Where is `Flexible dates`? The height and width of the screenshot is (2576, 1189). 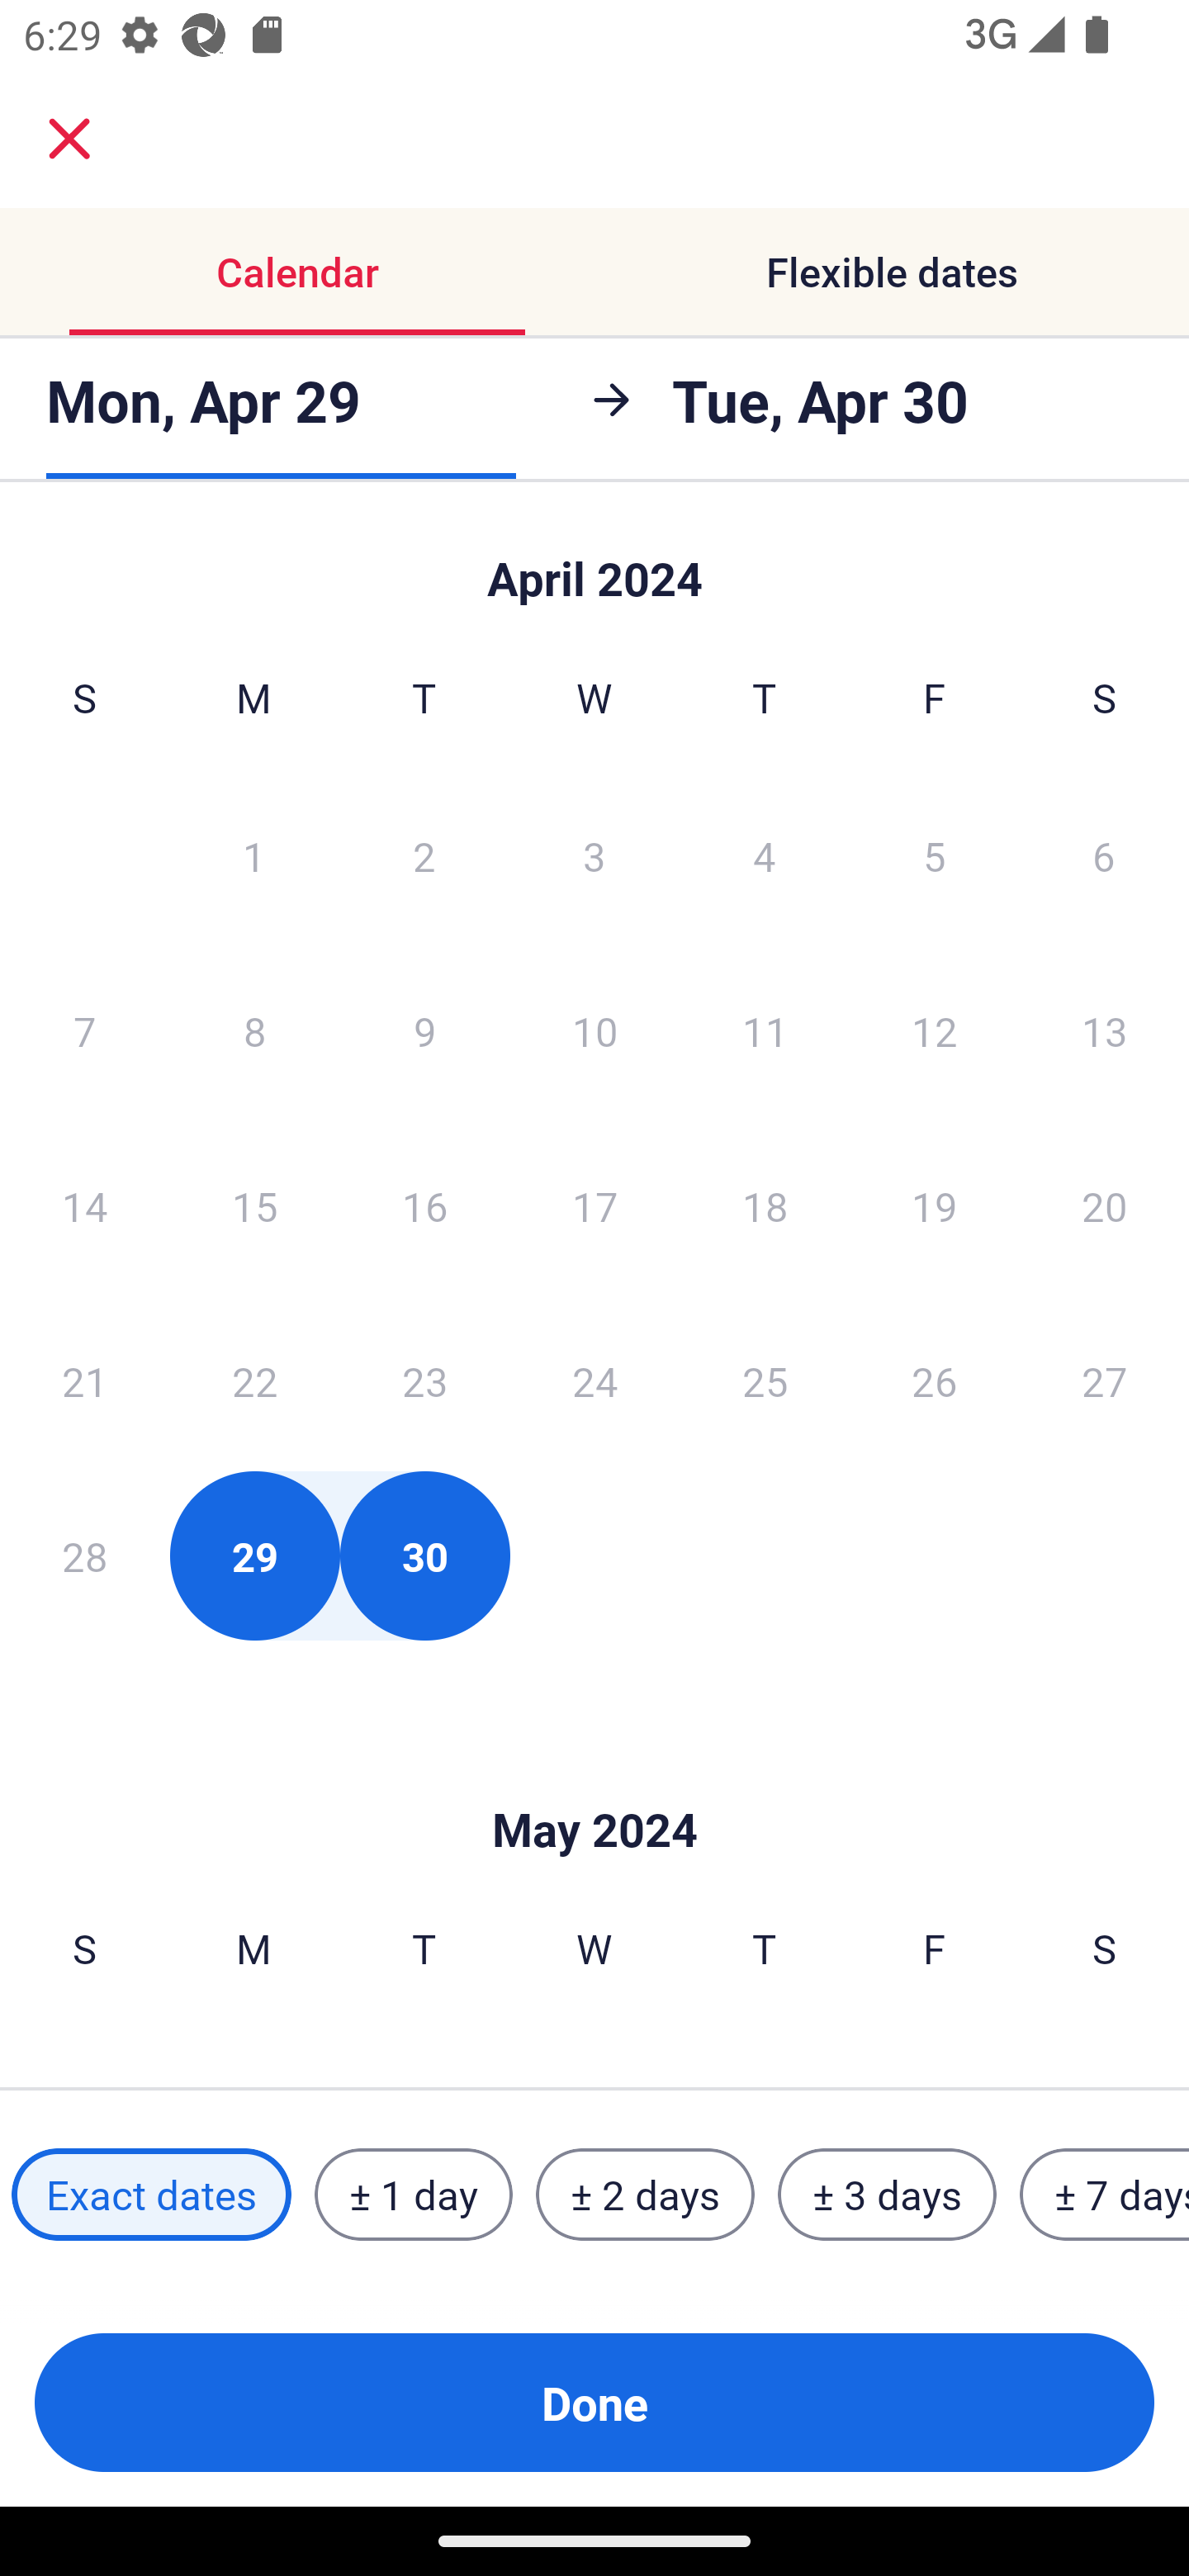 Flexible dates is located at coordinates (892, 271).